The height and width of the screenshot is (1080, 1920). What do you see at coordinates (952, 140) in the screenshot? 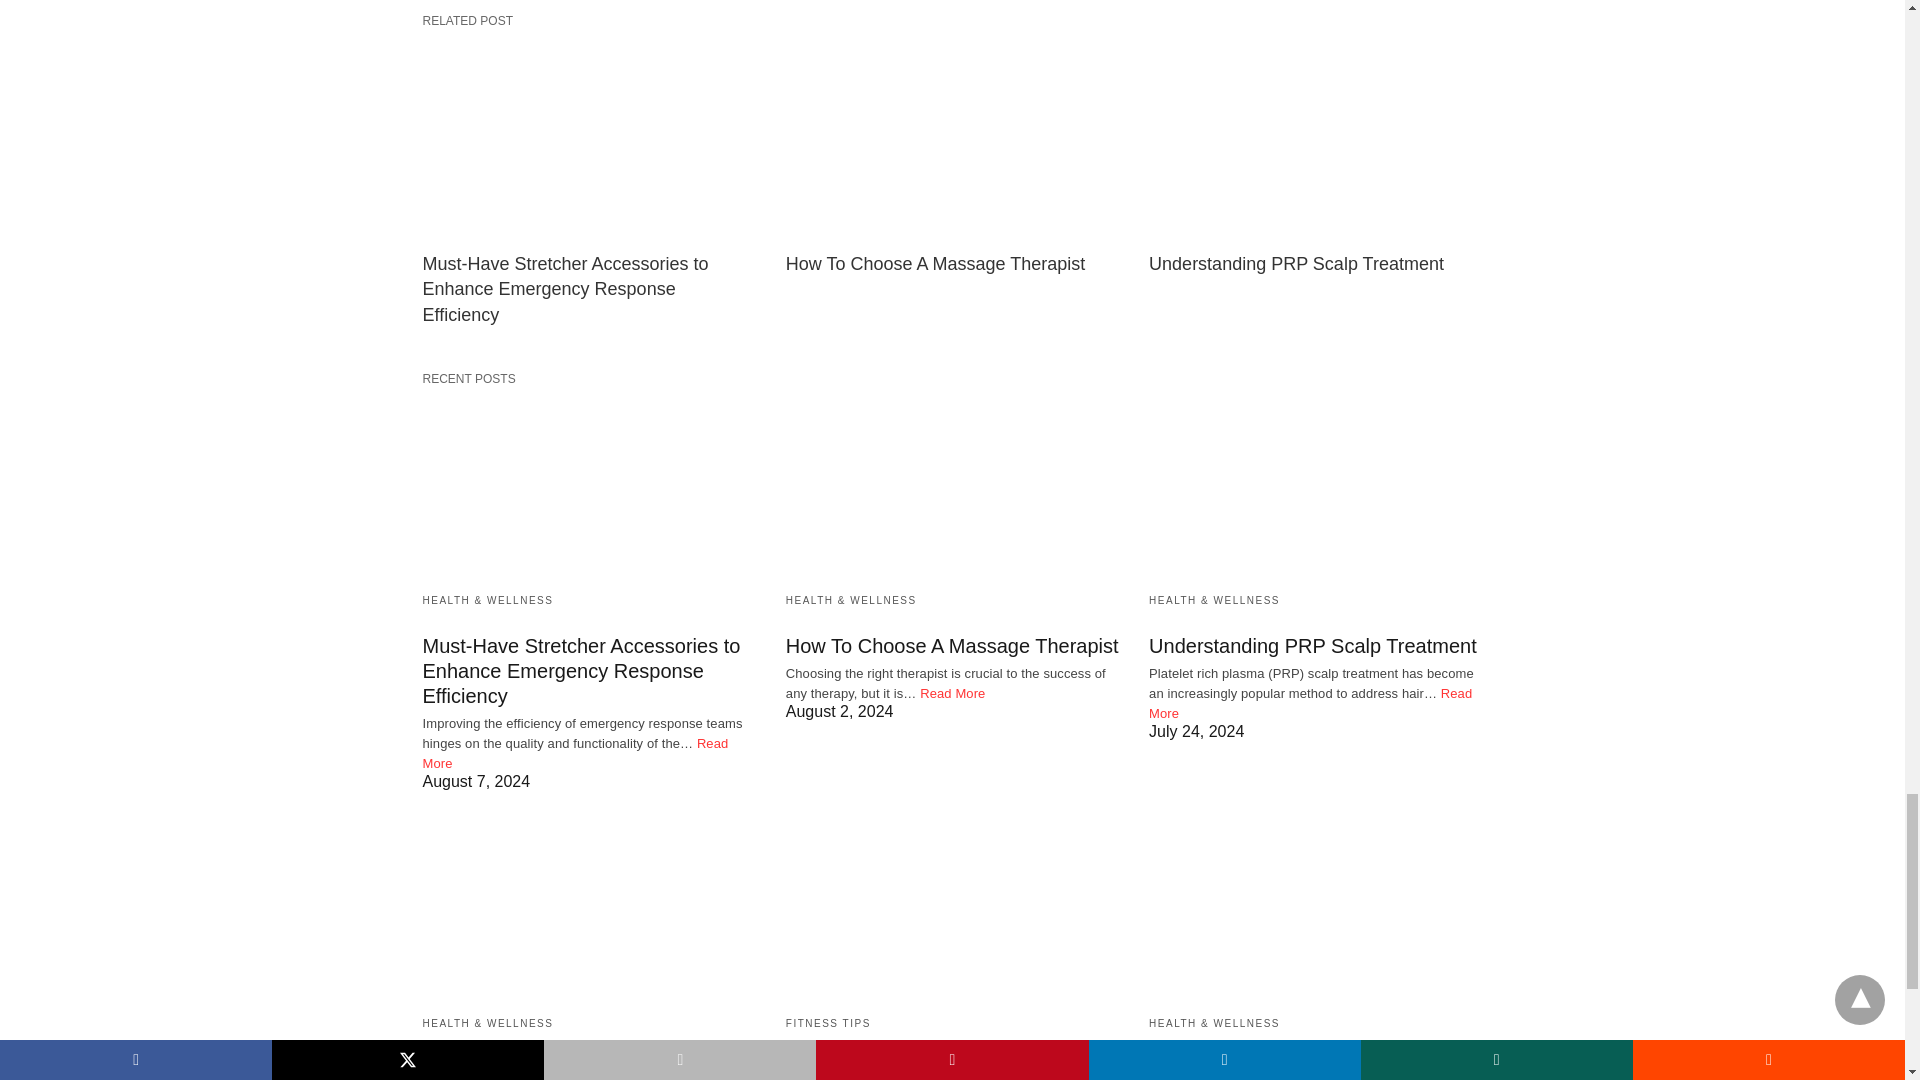
I see `How To Choose A Massage Therapist` at bounding box center [952, 140].